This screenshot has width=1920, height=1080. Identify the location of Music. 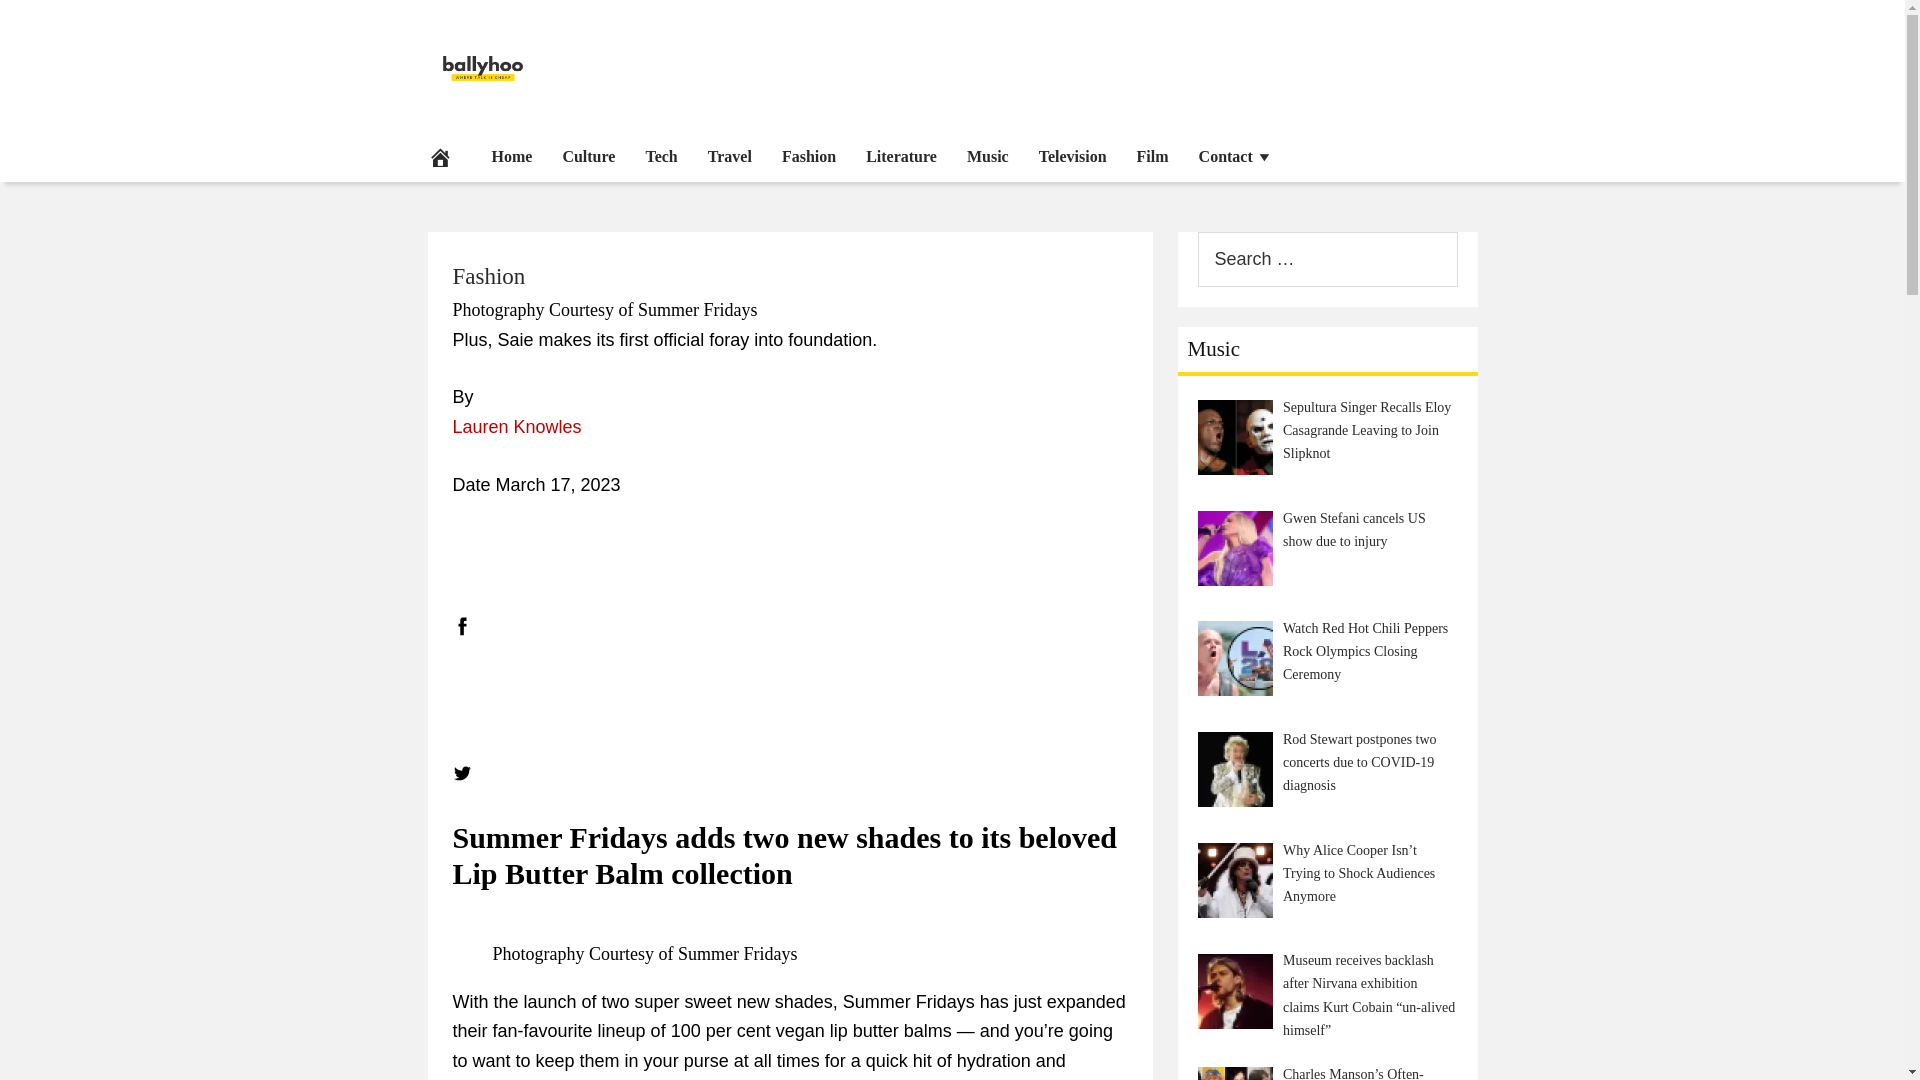
(988, 156).